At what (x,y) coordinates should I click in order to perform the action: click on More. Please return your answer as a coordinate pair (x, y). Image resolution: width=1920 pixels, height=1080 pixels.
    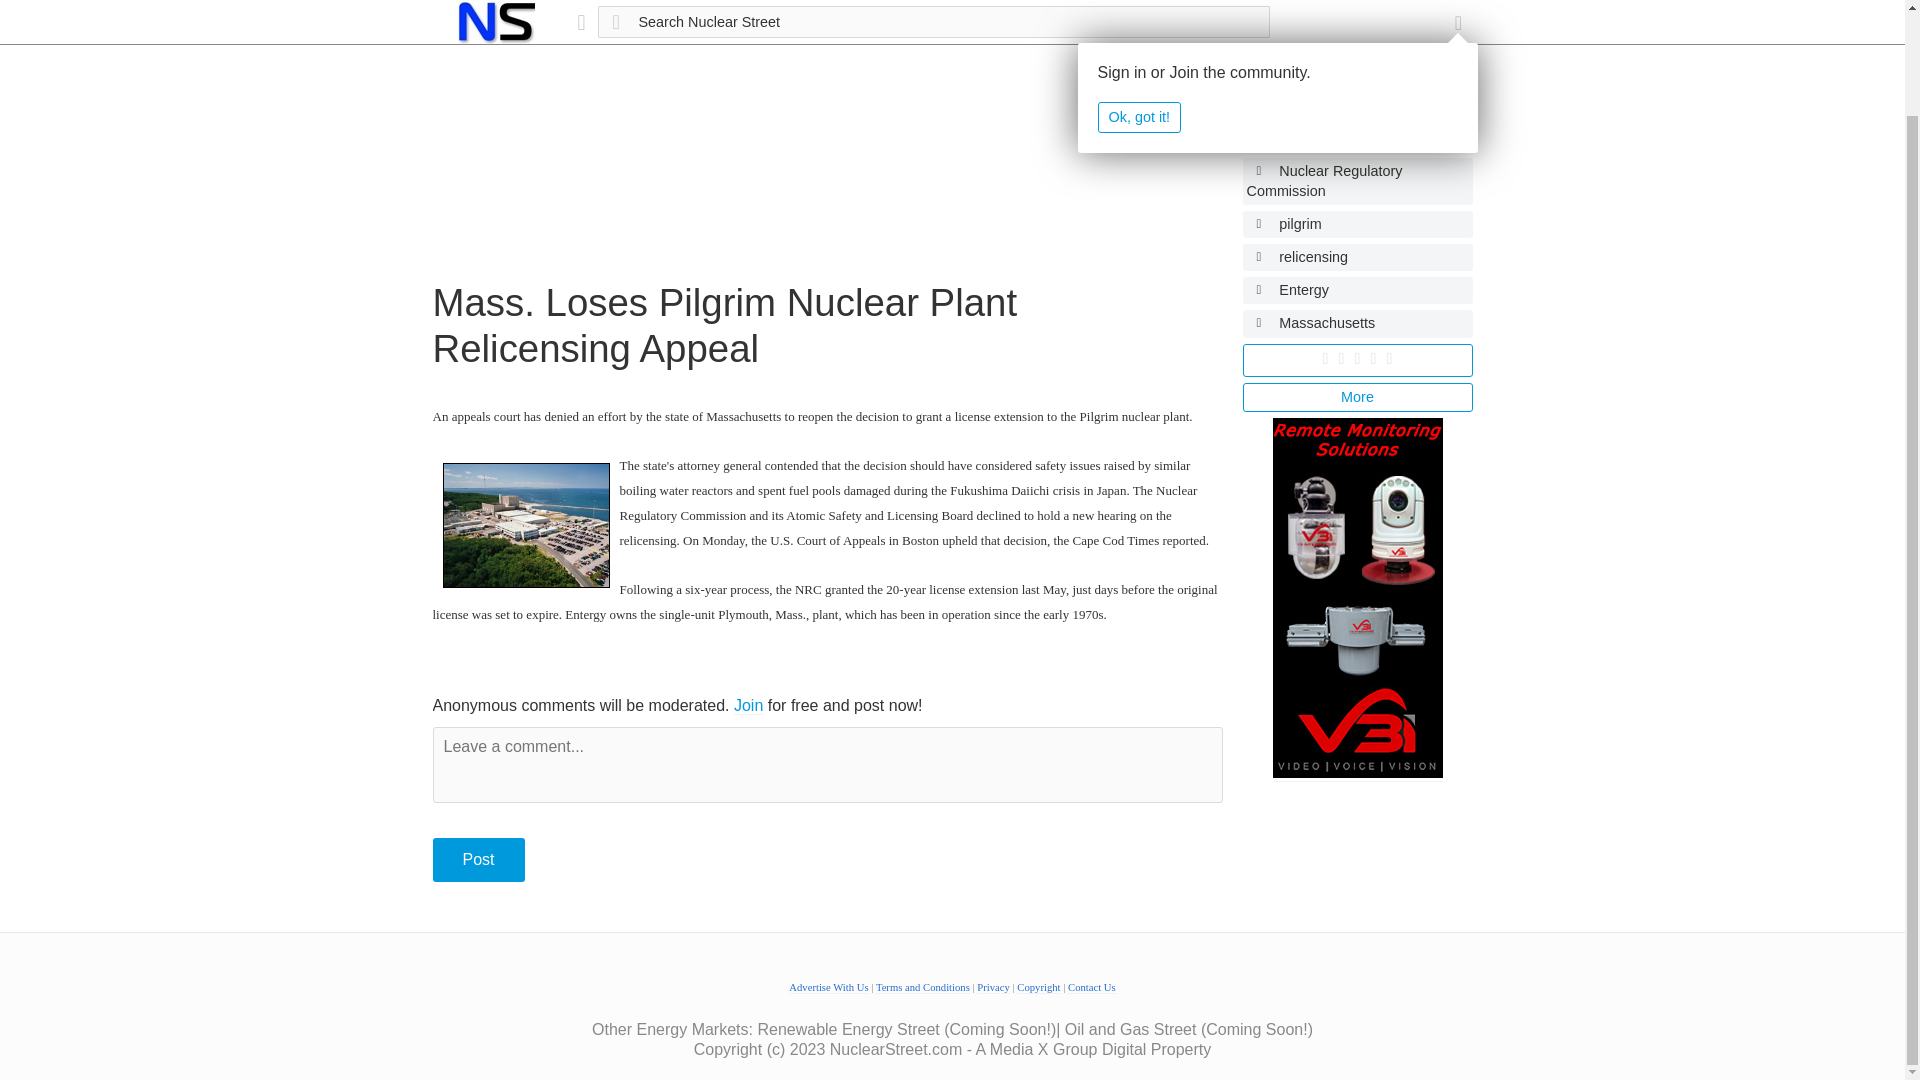
    Looking at the image, I should click on (1357, 397).